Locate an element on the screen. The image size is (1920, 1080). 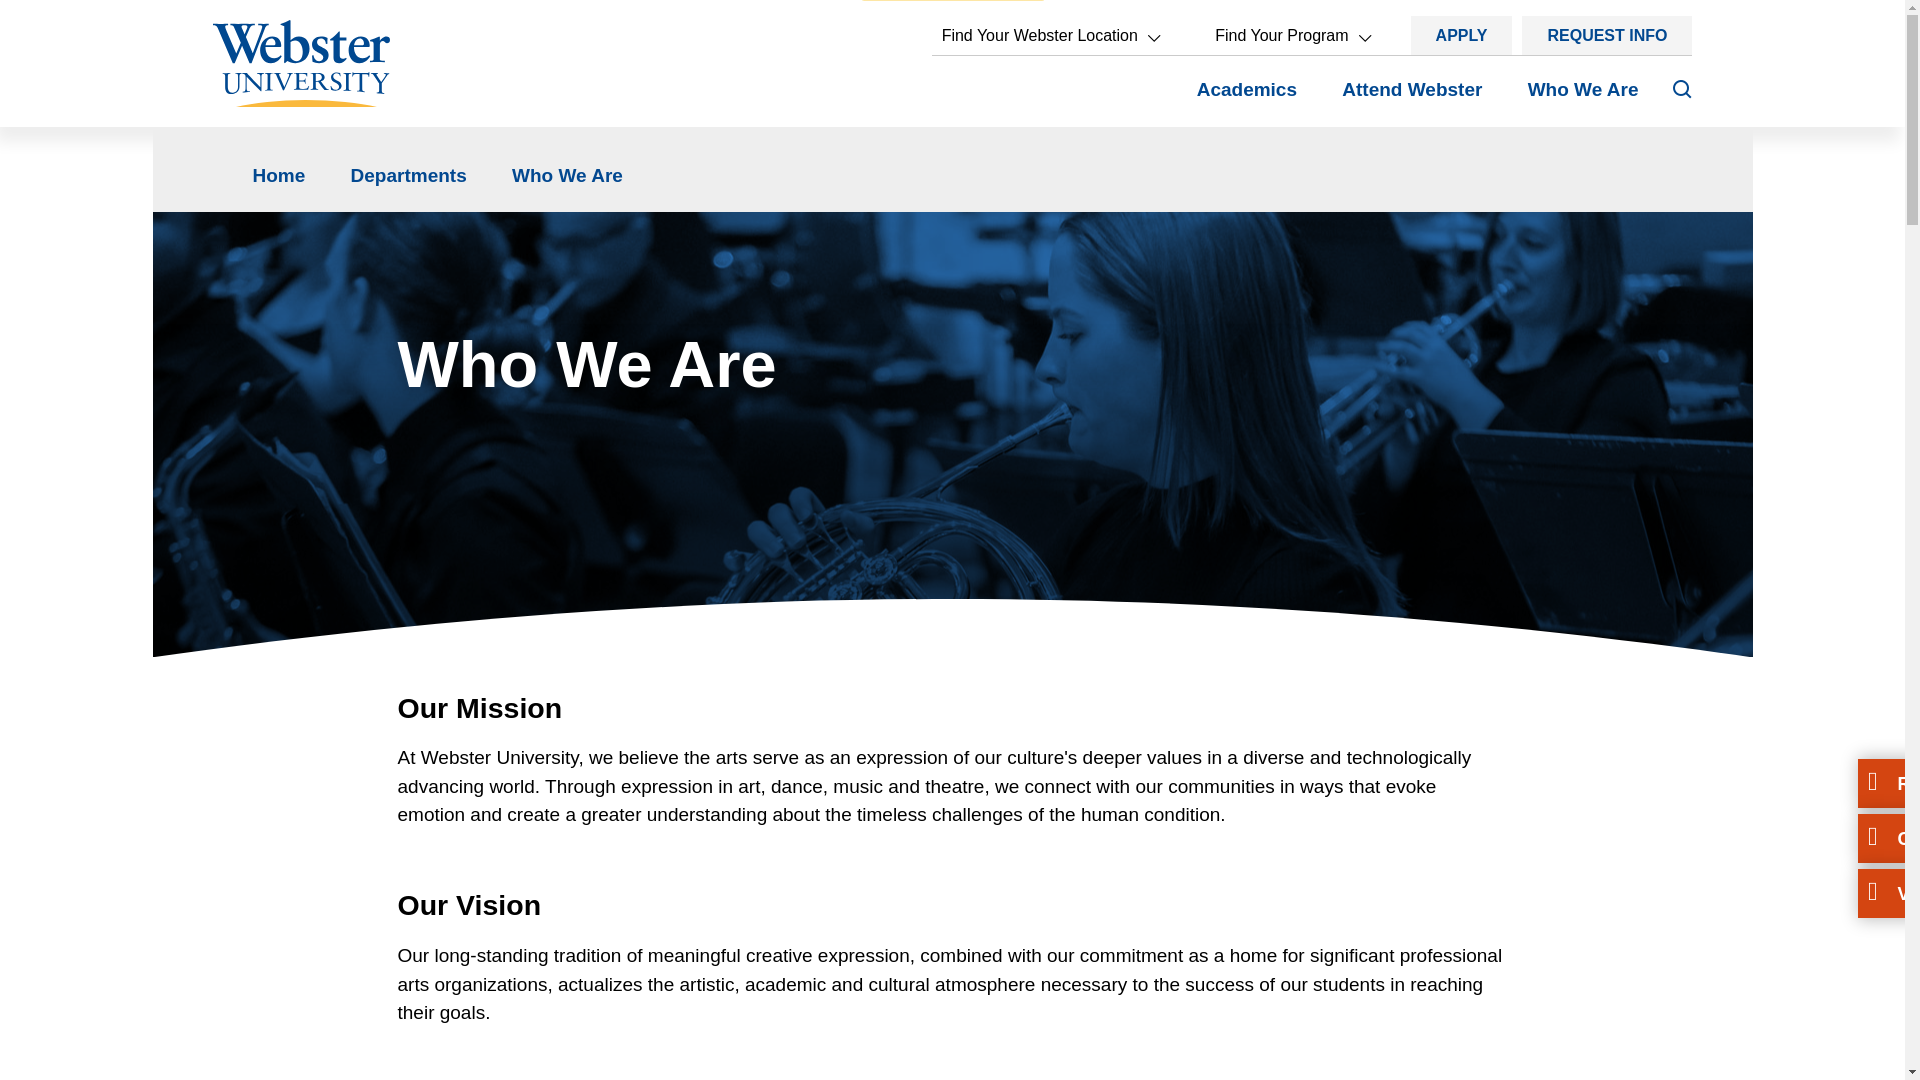
REQUEST INFO is located at coordinates (1606, 36).